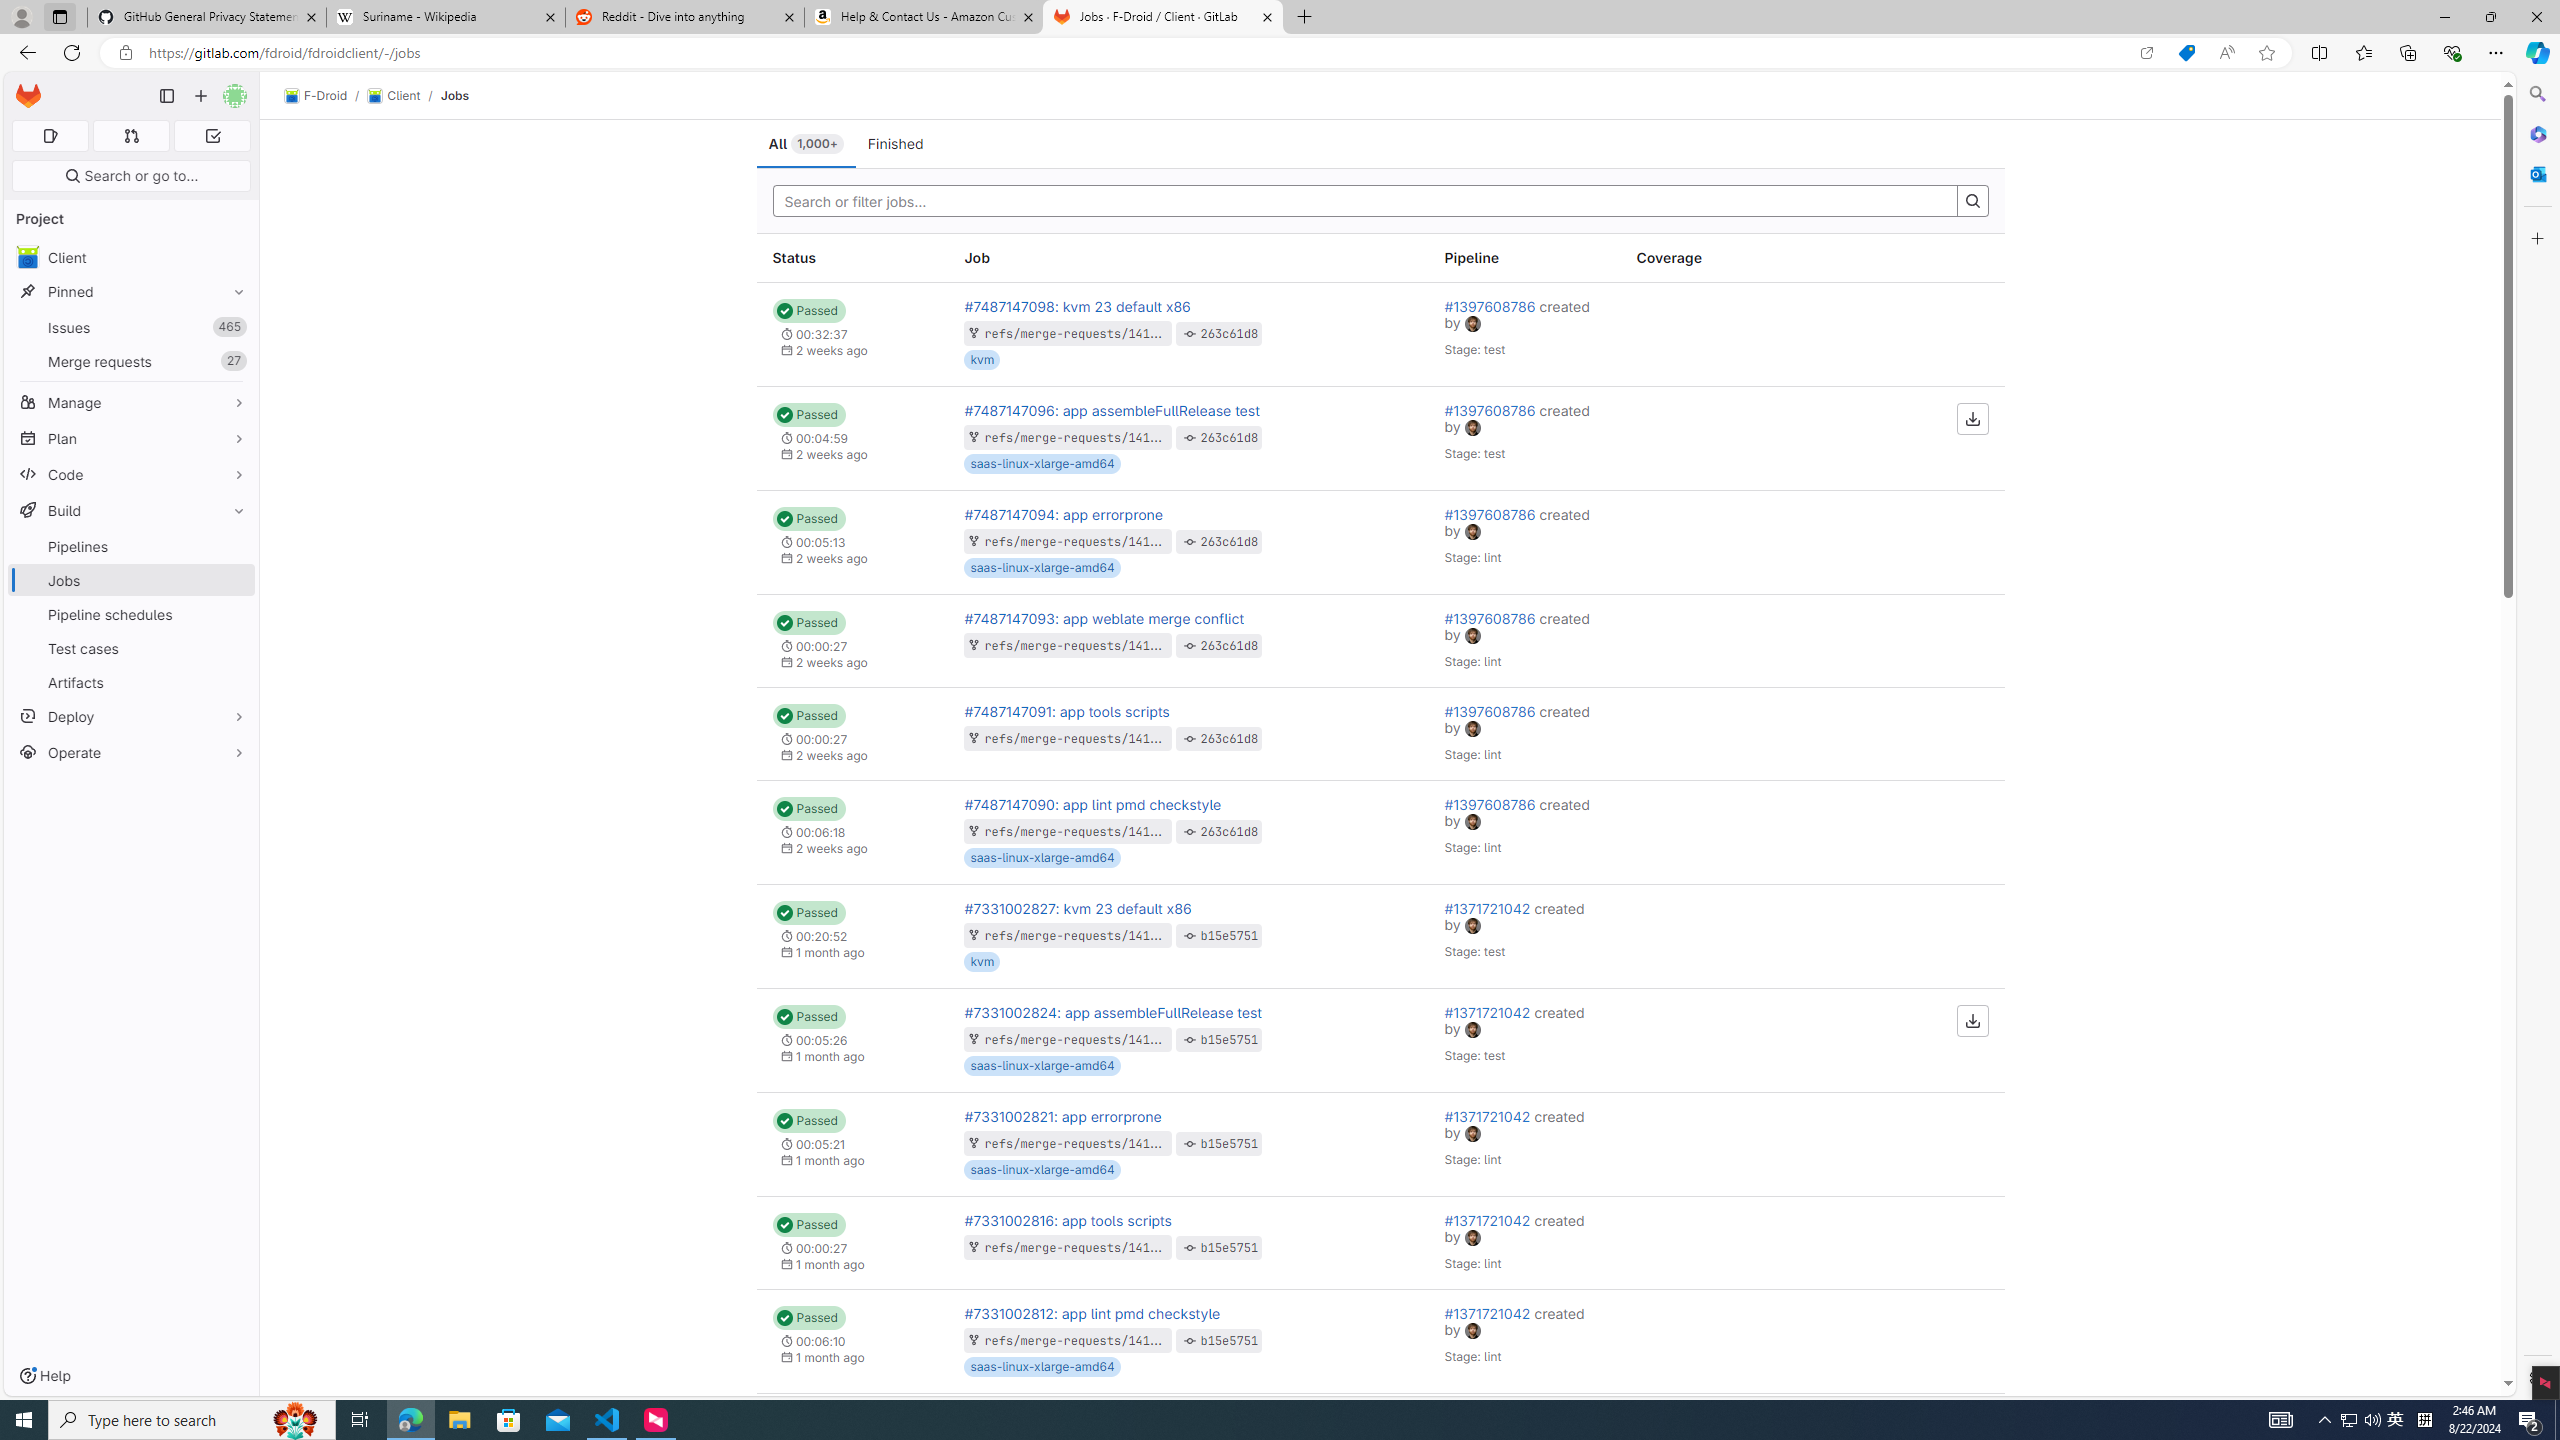 This screenshot has height=1440, width=2560. I want to click on Pin Pipeline schedules, so click(234, 614).